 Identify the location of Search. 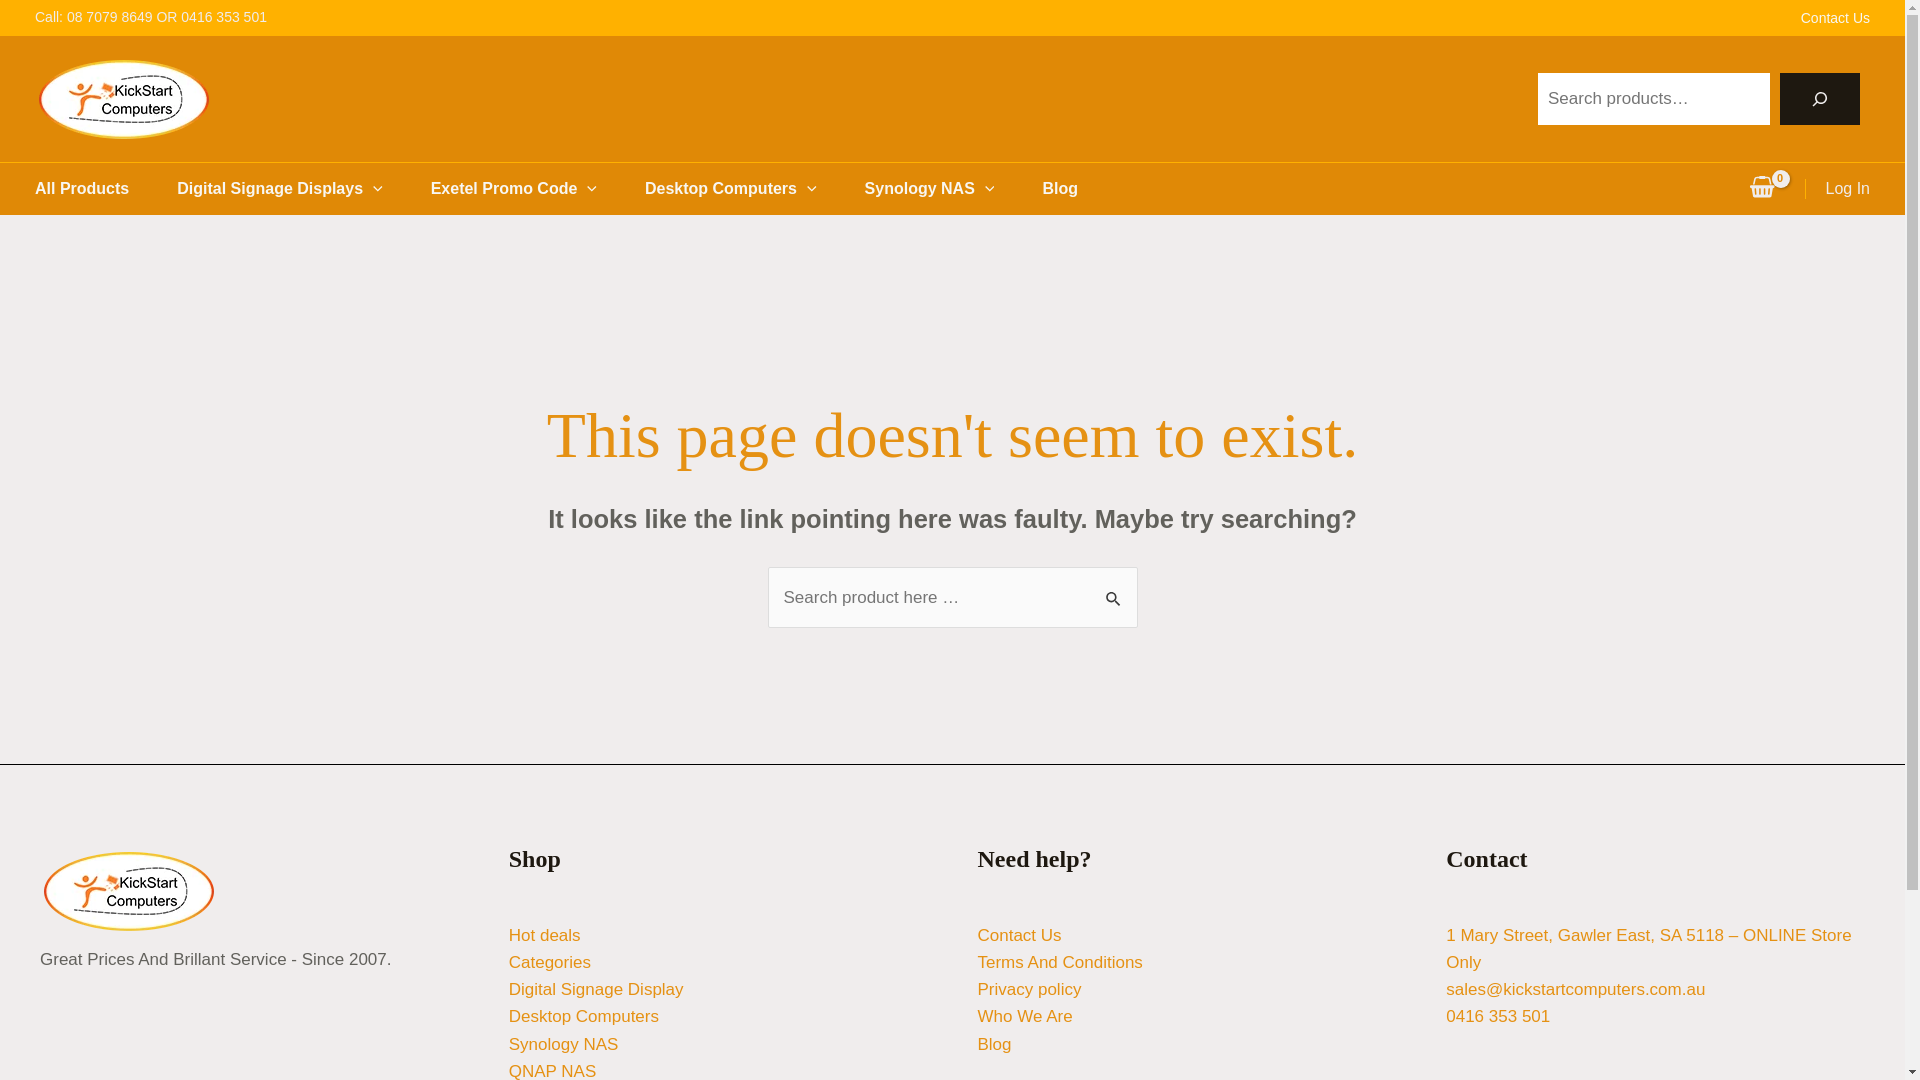
(1114, 588).